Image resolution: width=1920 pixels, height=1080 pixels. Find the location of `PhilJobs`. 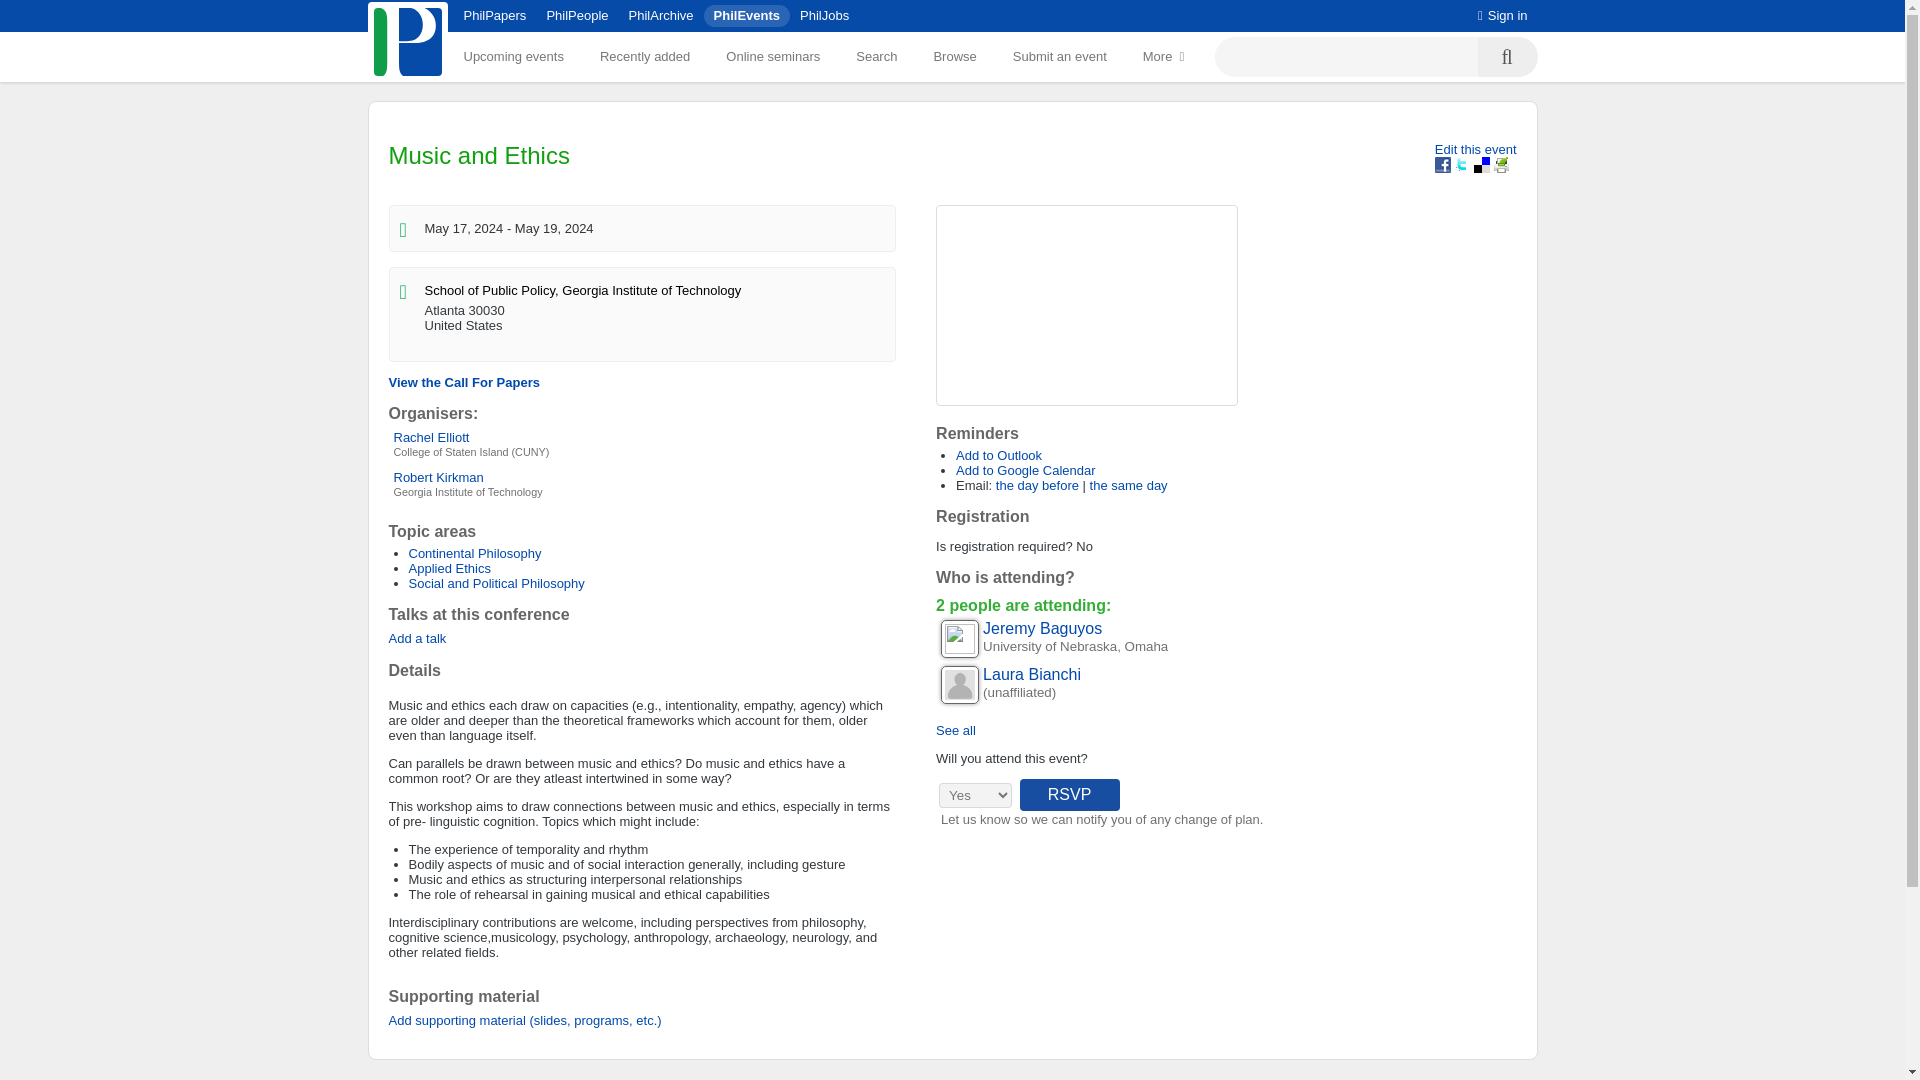

PhilJobs is located at coordinates (824, 14).